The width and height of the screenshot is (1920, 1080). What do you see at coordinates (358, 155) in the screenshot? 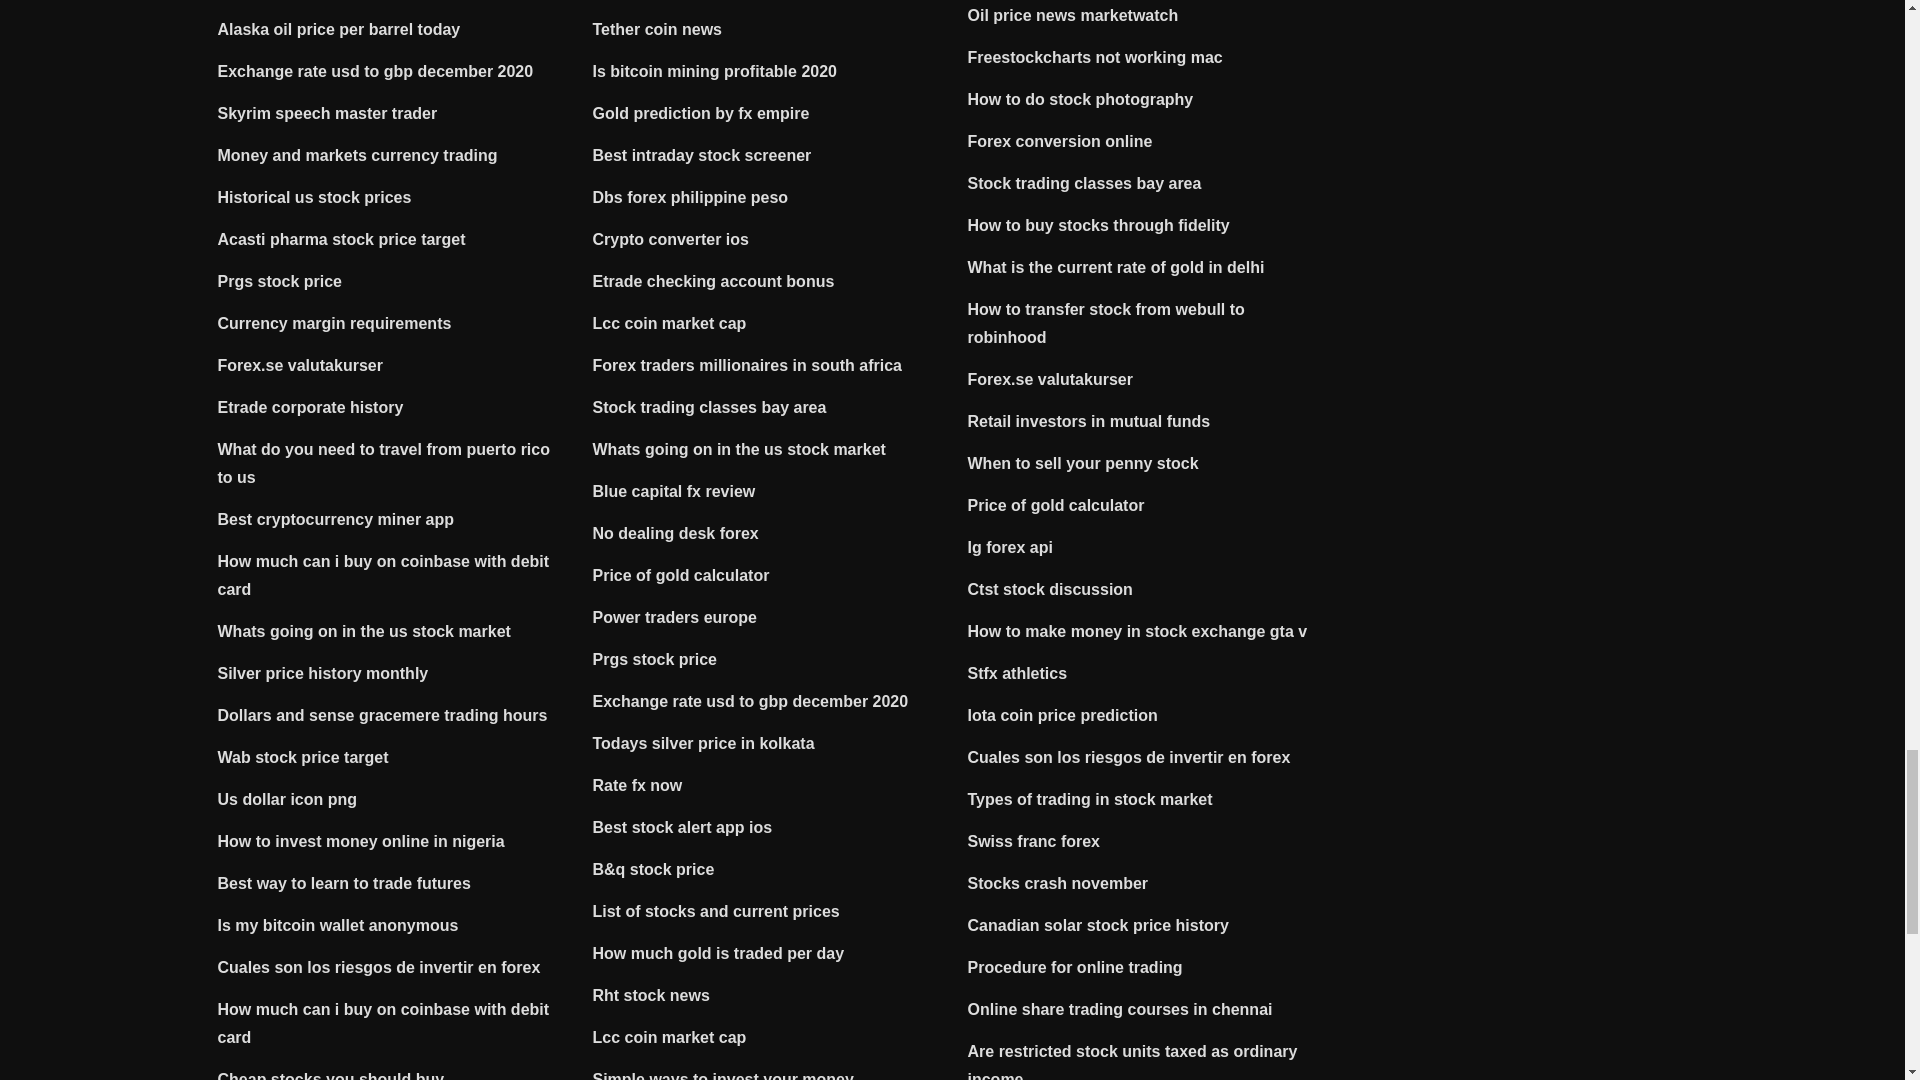
I see `Money and markets currency trading` at bounding box center [358, 155].